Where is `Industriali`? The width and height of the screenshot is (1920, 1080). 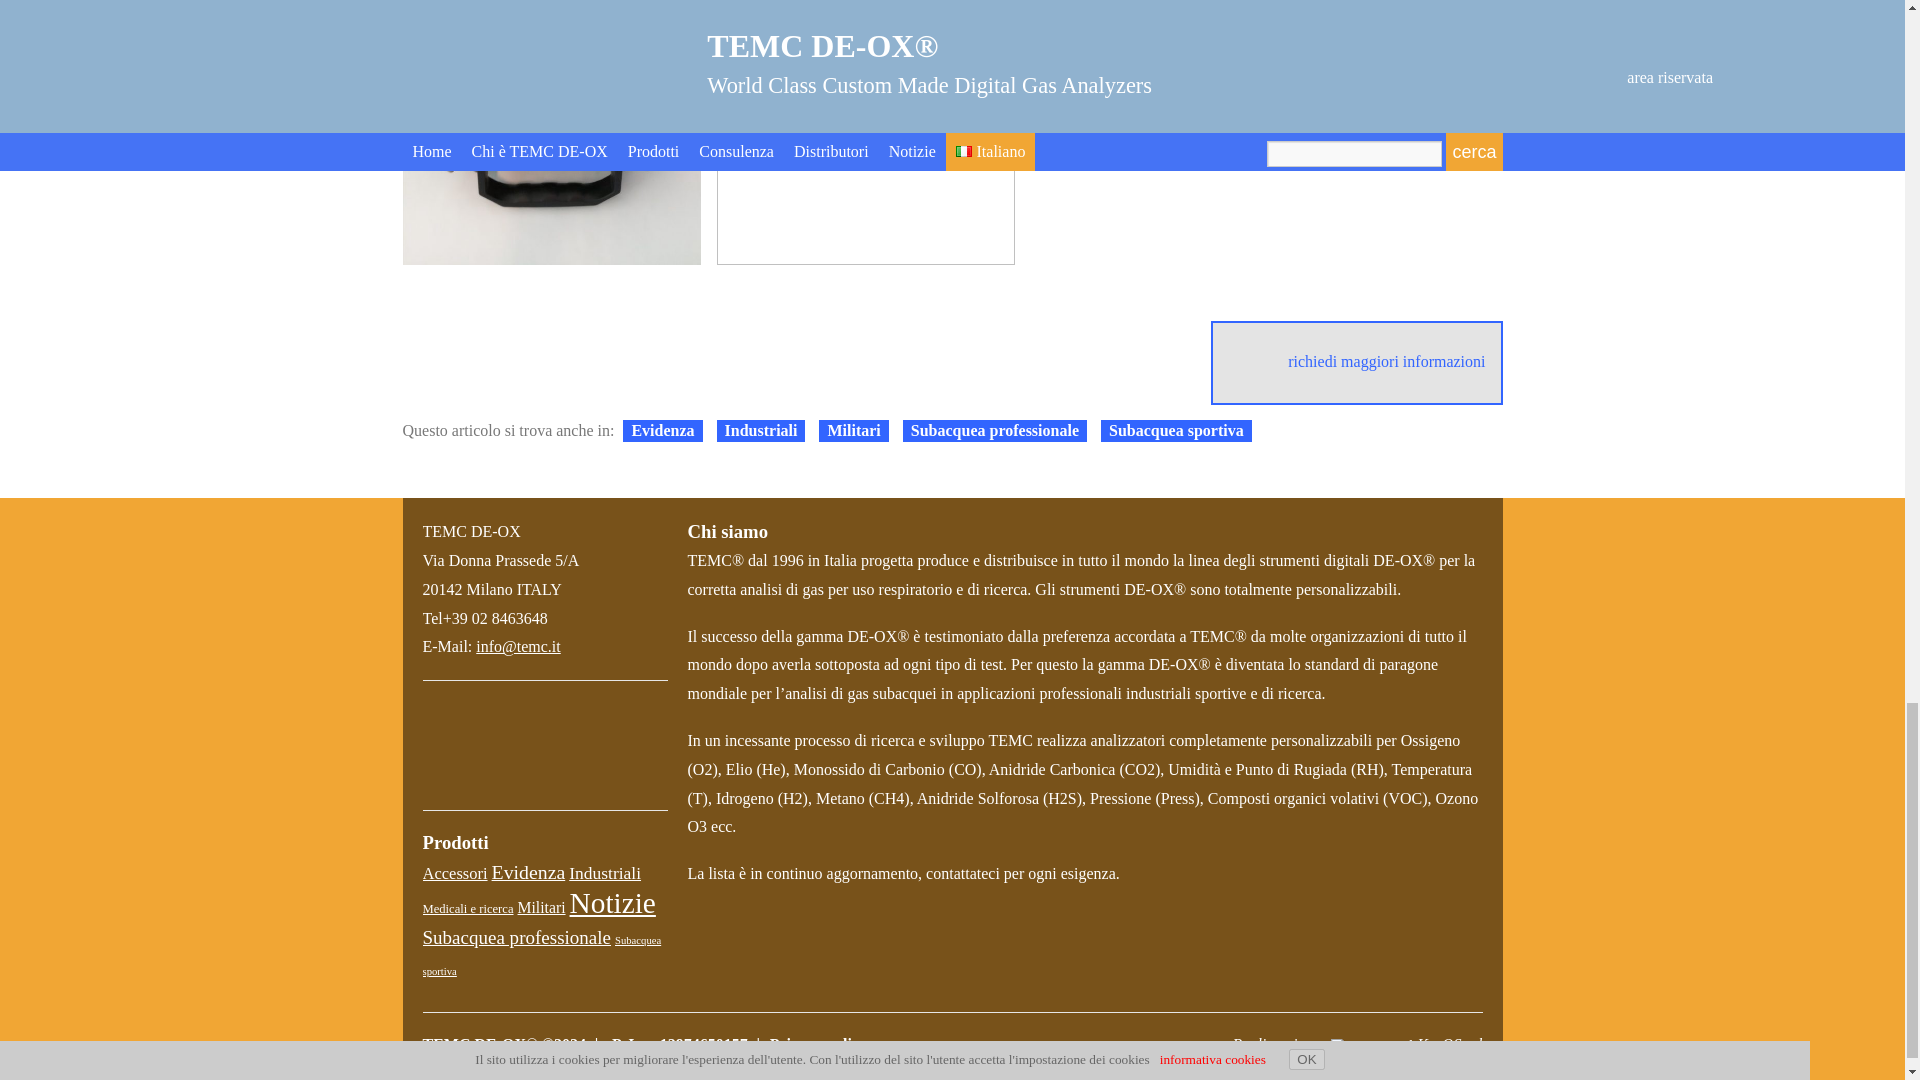
Industriali is located at coordinates (604, 872).